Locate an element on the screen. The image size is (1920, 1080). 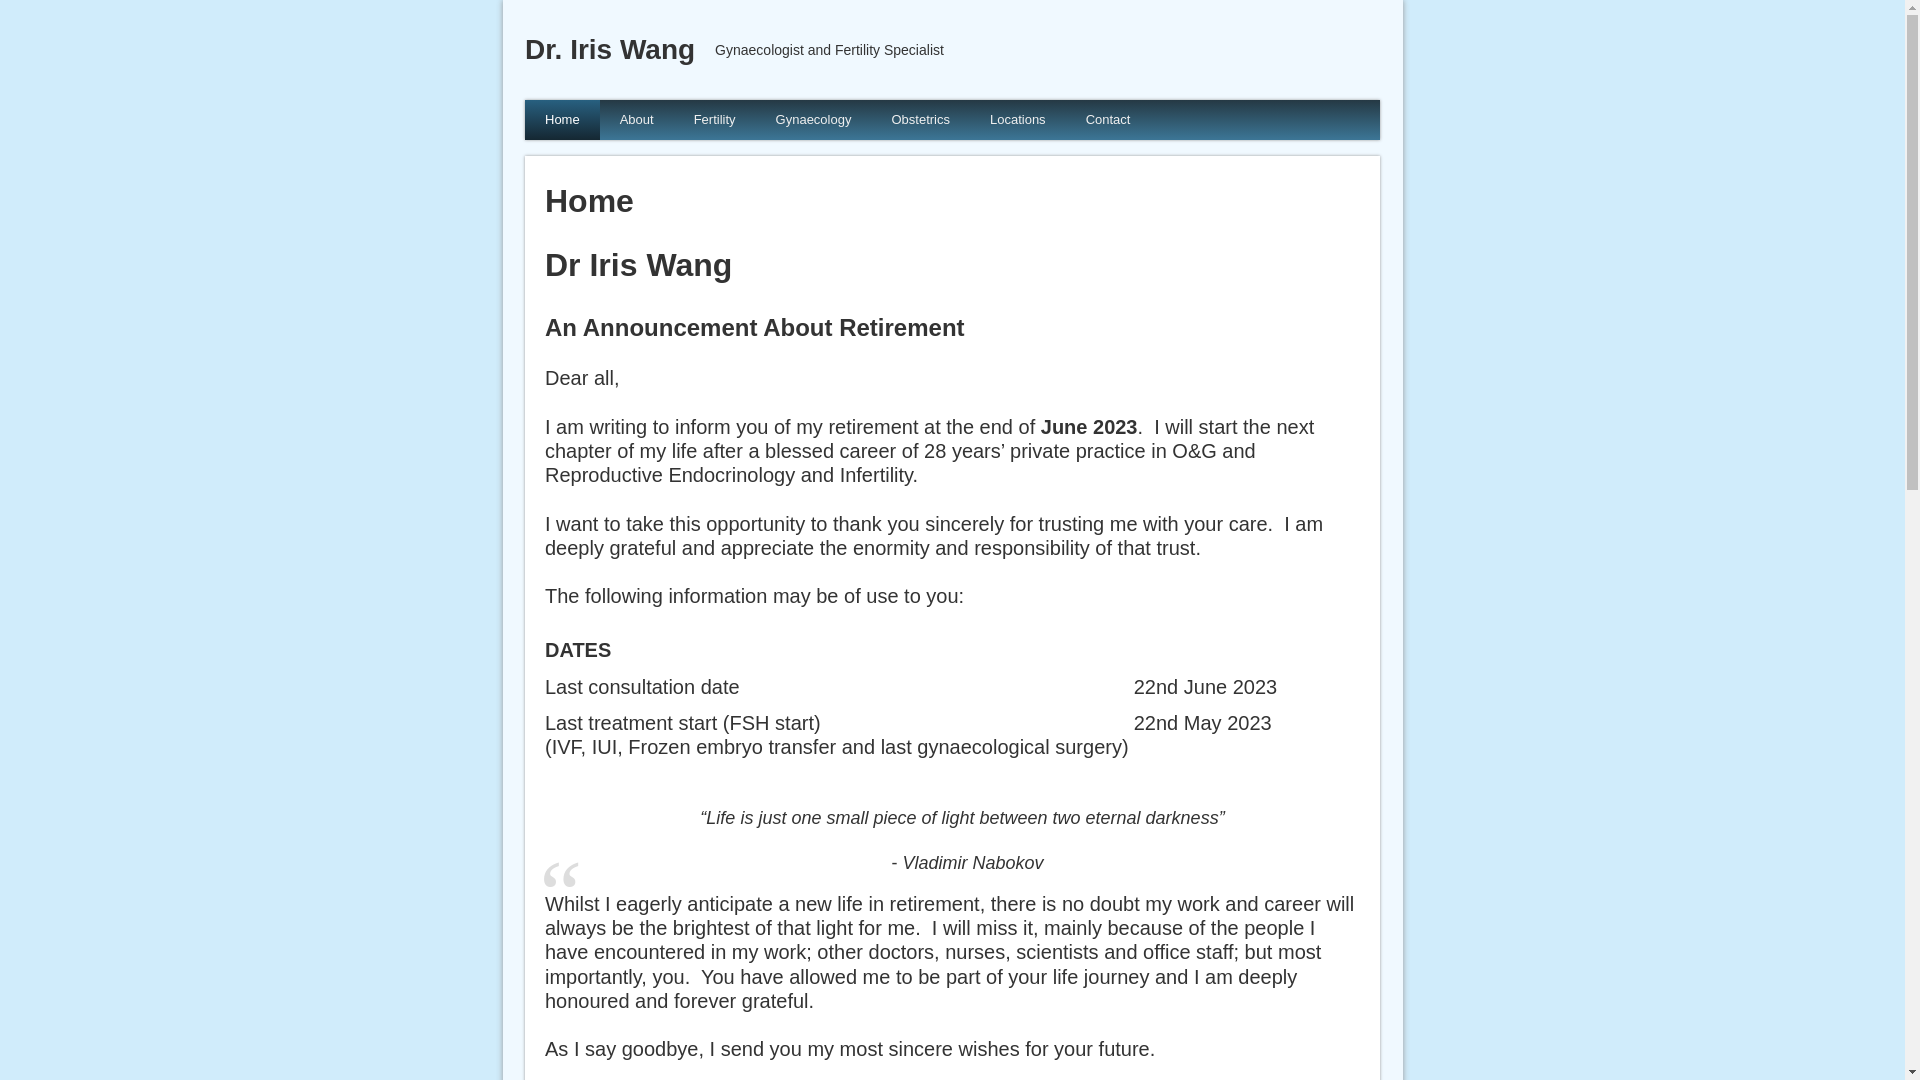
Dr. Iris Wang is located at coordinates (610, 50).